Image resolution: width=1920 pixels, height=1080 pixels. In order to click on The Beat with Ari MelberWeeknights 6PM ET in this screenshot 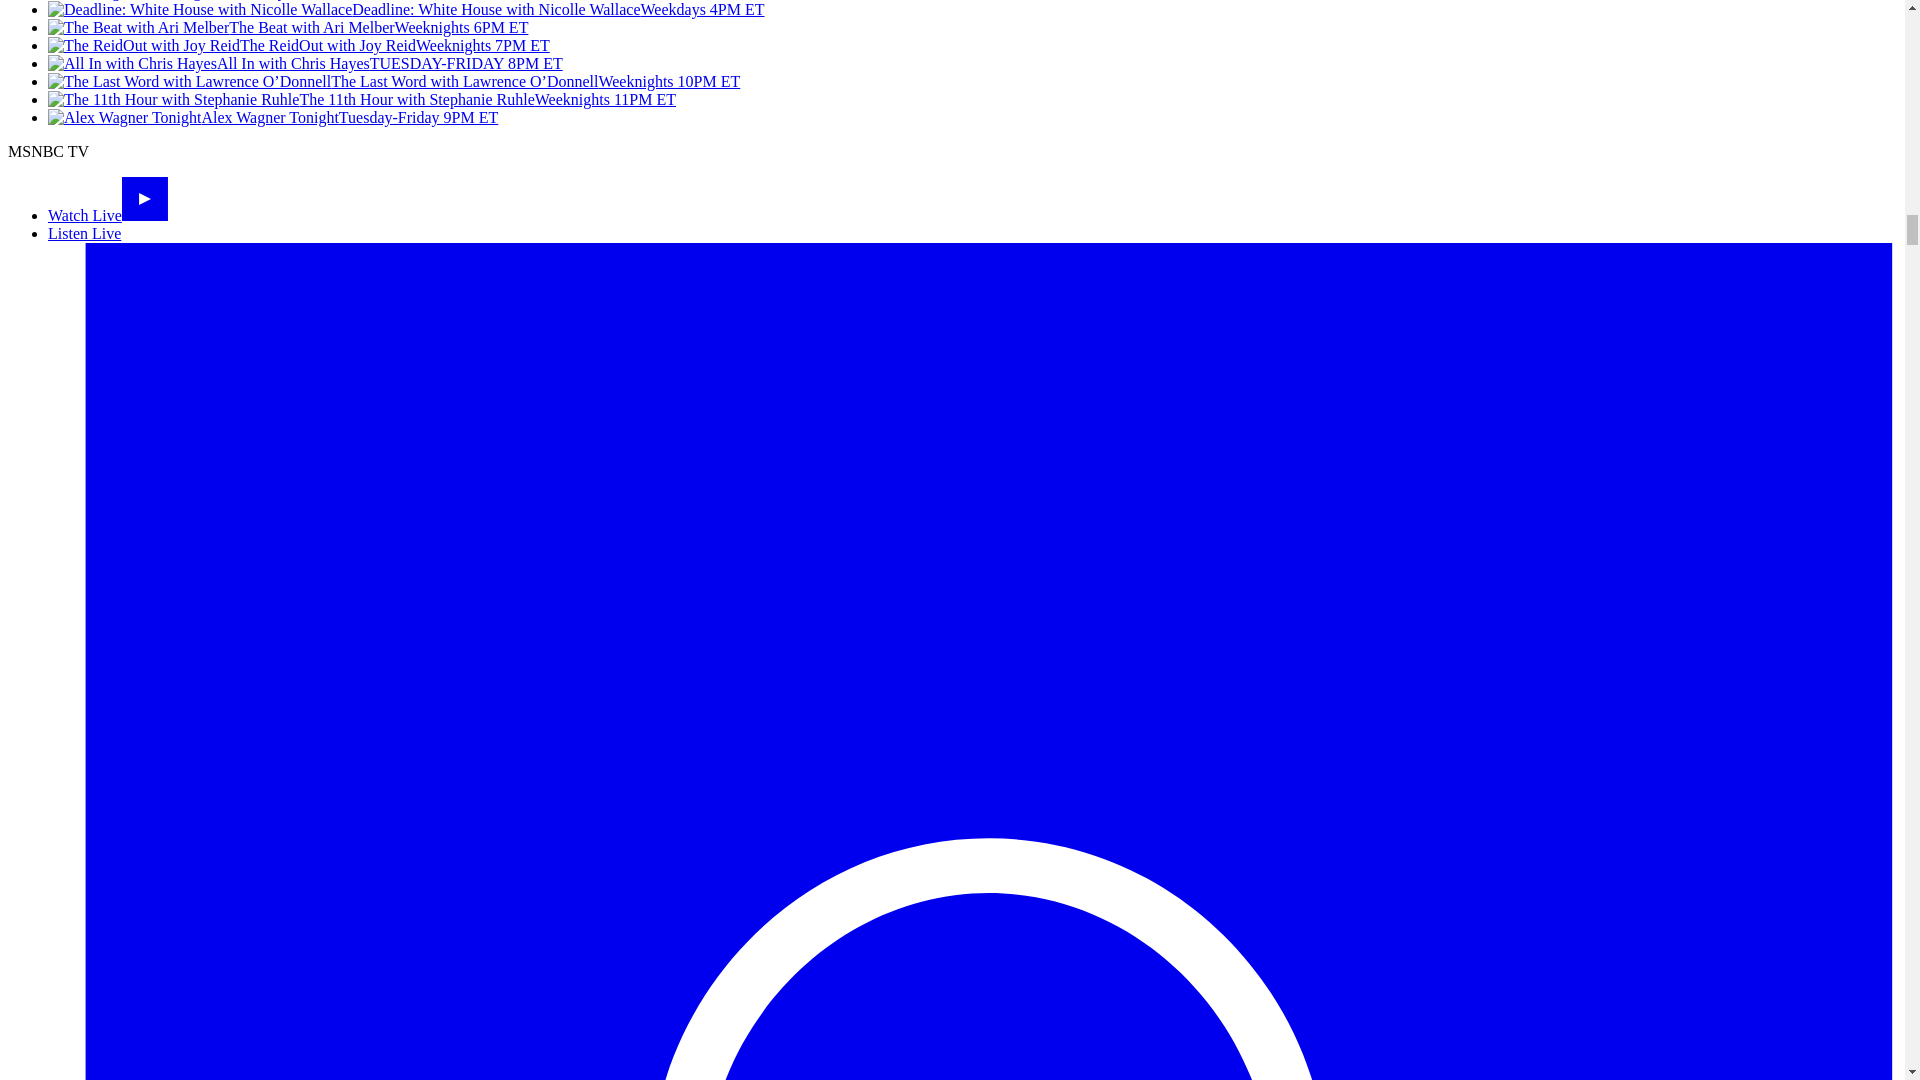, I will do `click(288, 27)`.